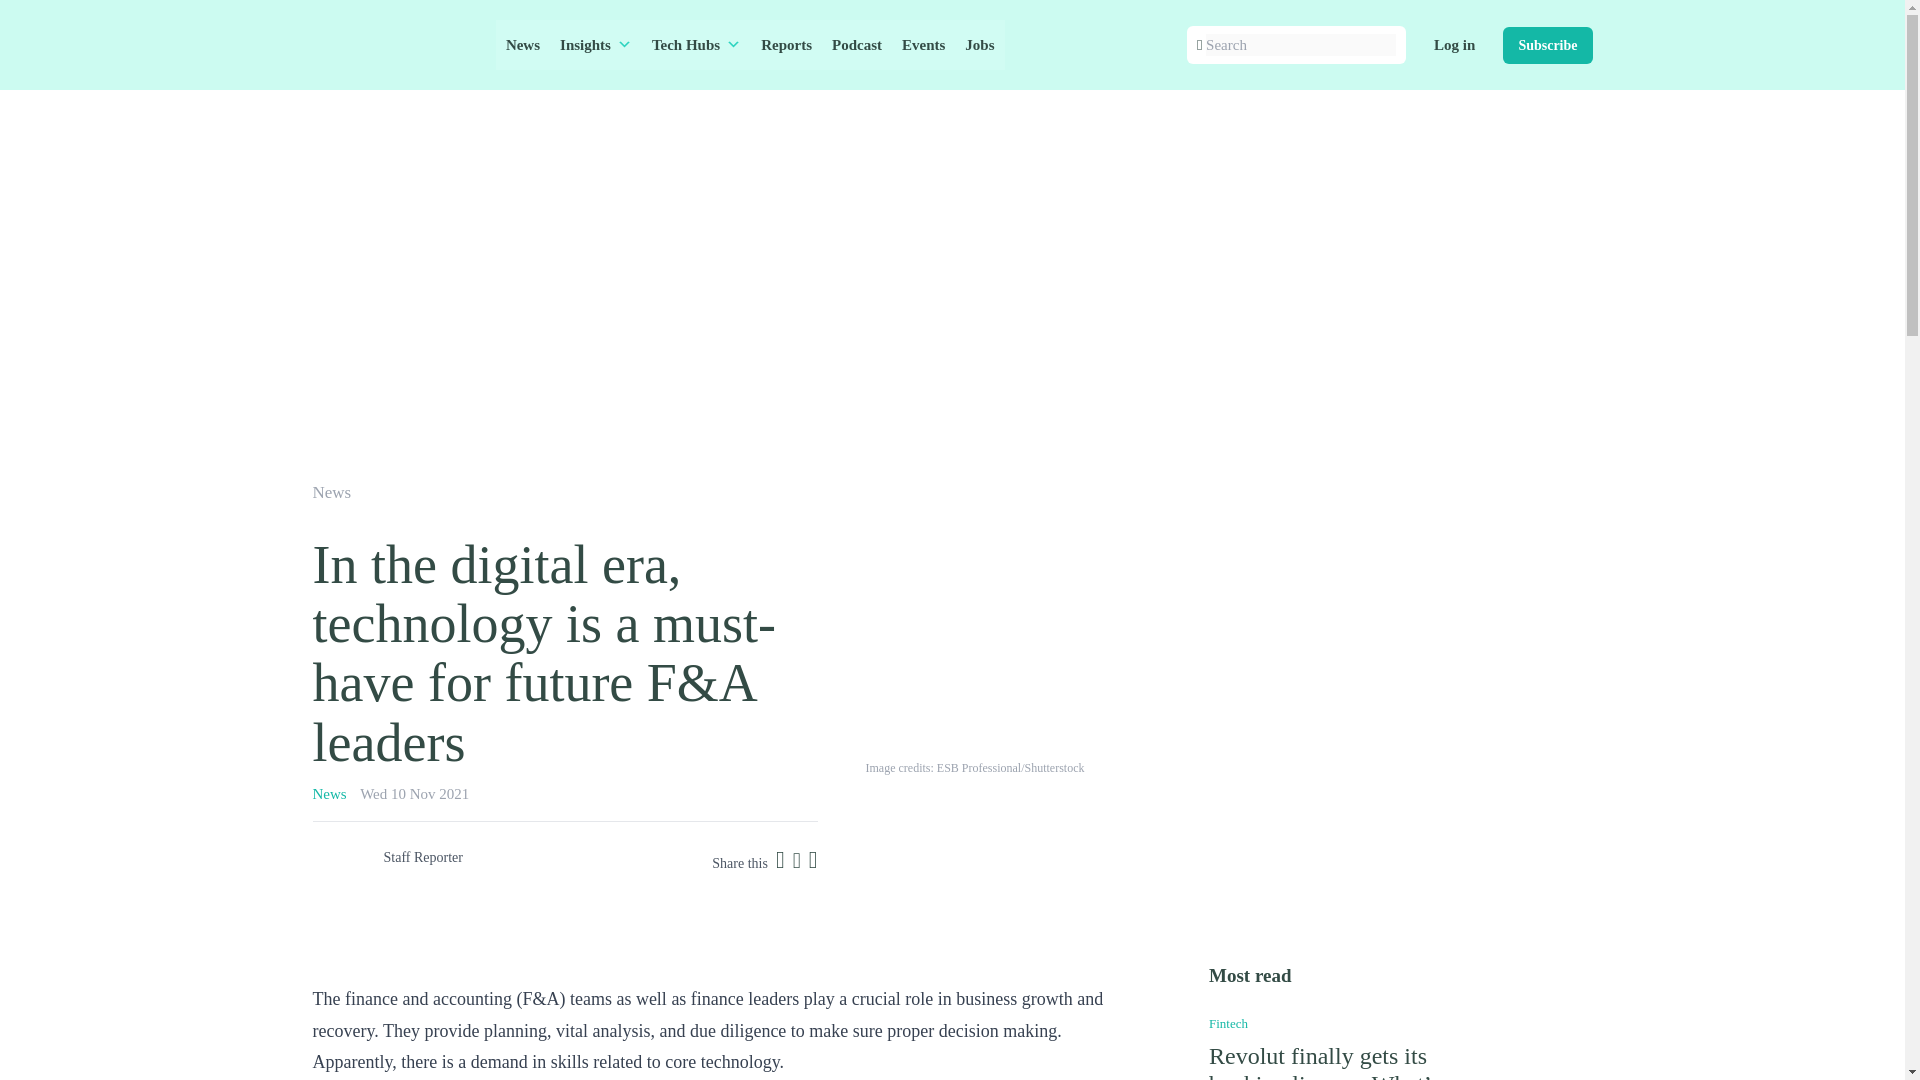  Describe the element at coordinates (423, 857) in the screenshot. I see `Staff Reporter` at that location.